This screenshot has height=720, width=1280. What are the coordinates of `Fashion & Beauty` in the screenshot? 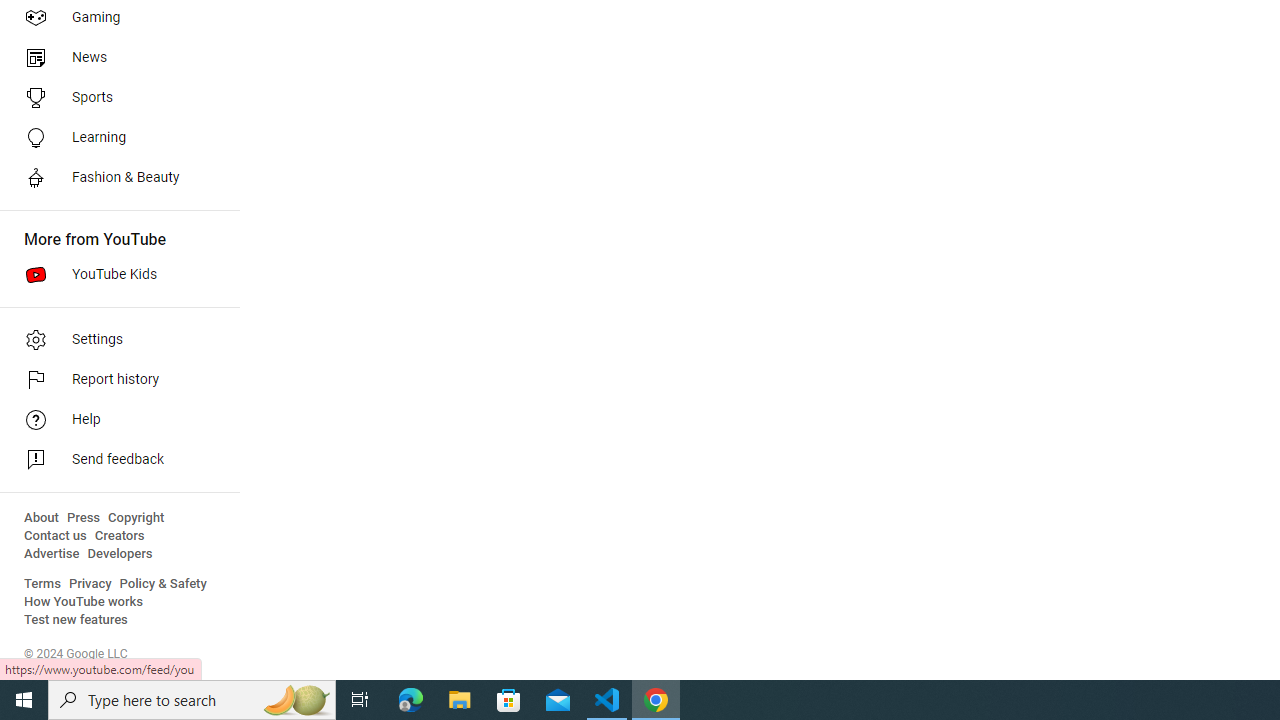 It's located at (114, 178).